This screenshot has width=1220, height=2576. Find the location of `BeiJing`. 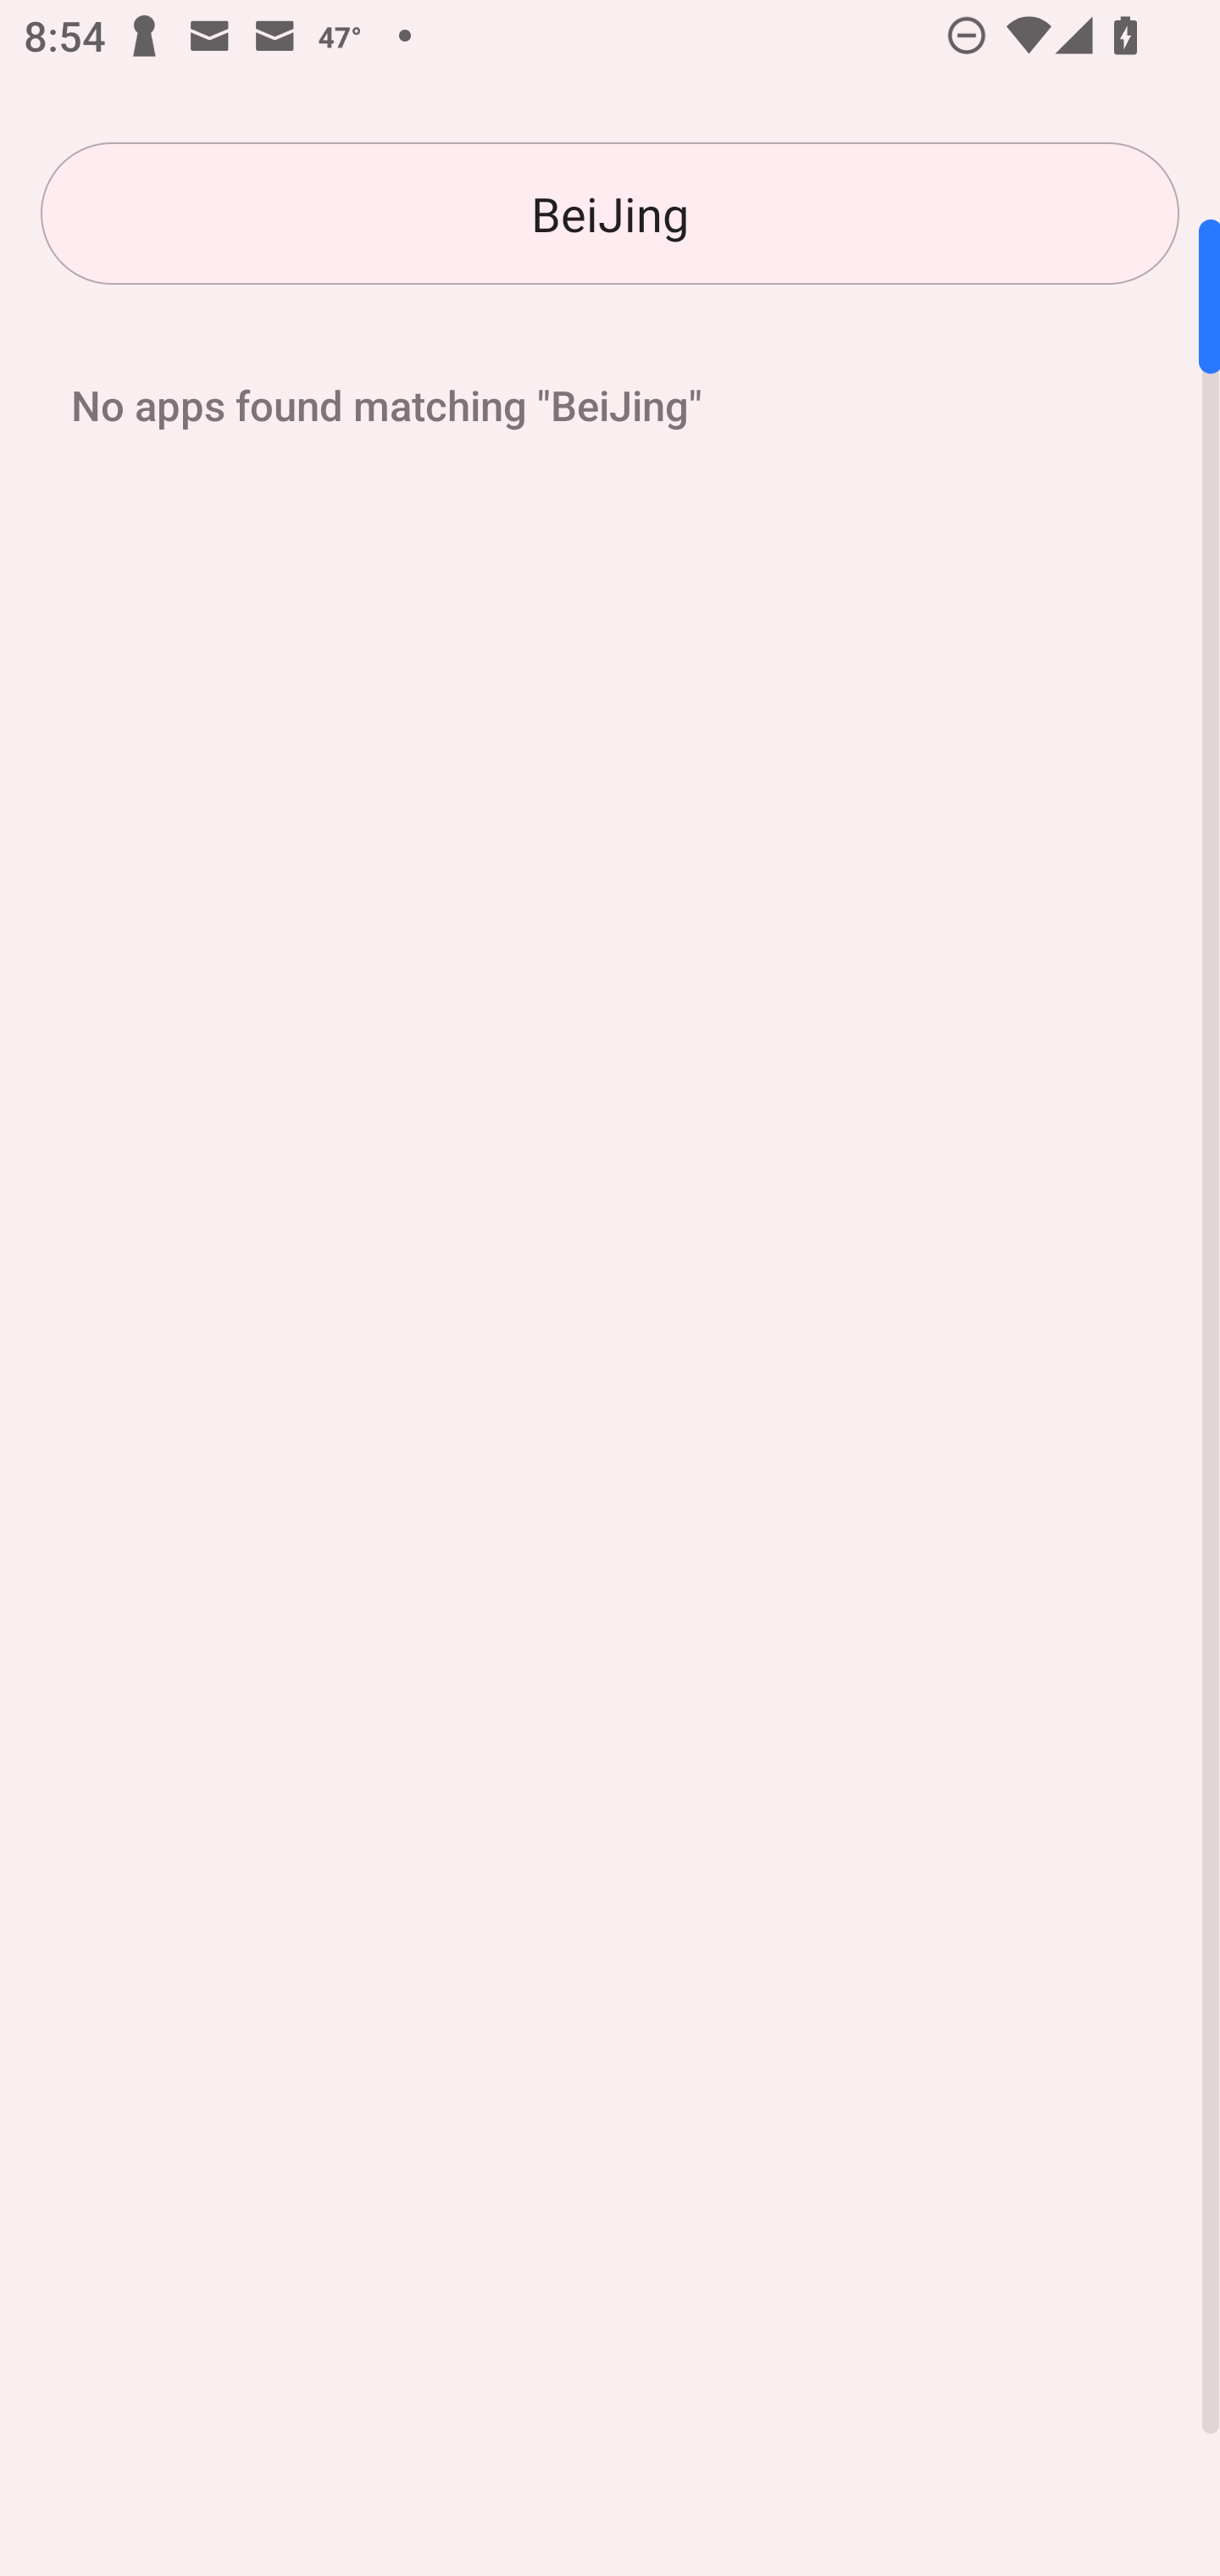

BeiJing is located at coordinates (610, 214).